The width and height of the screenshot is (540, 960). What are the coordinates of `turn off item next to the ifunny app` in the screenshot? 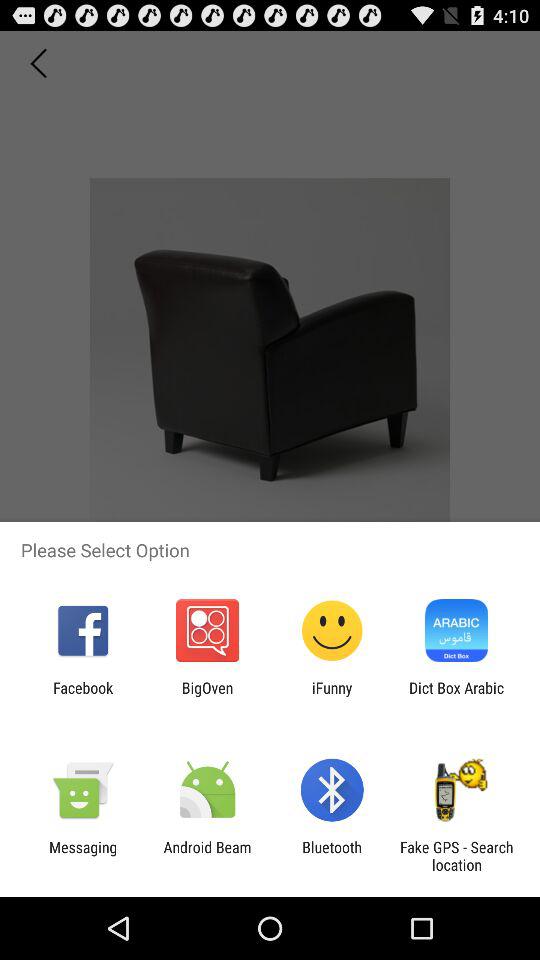 It's located at (207, 696).